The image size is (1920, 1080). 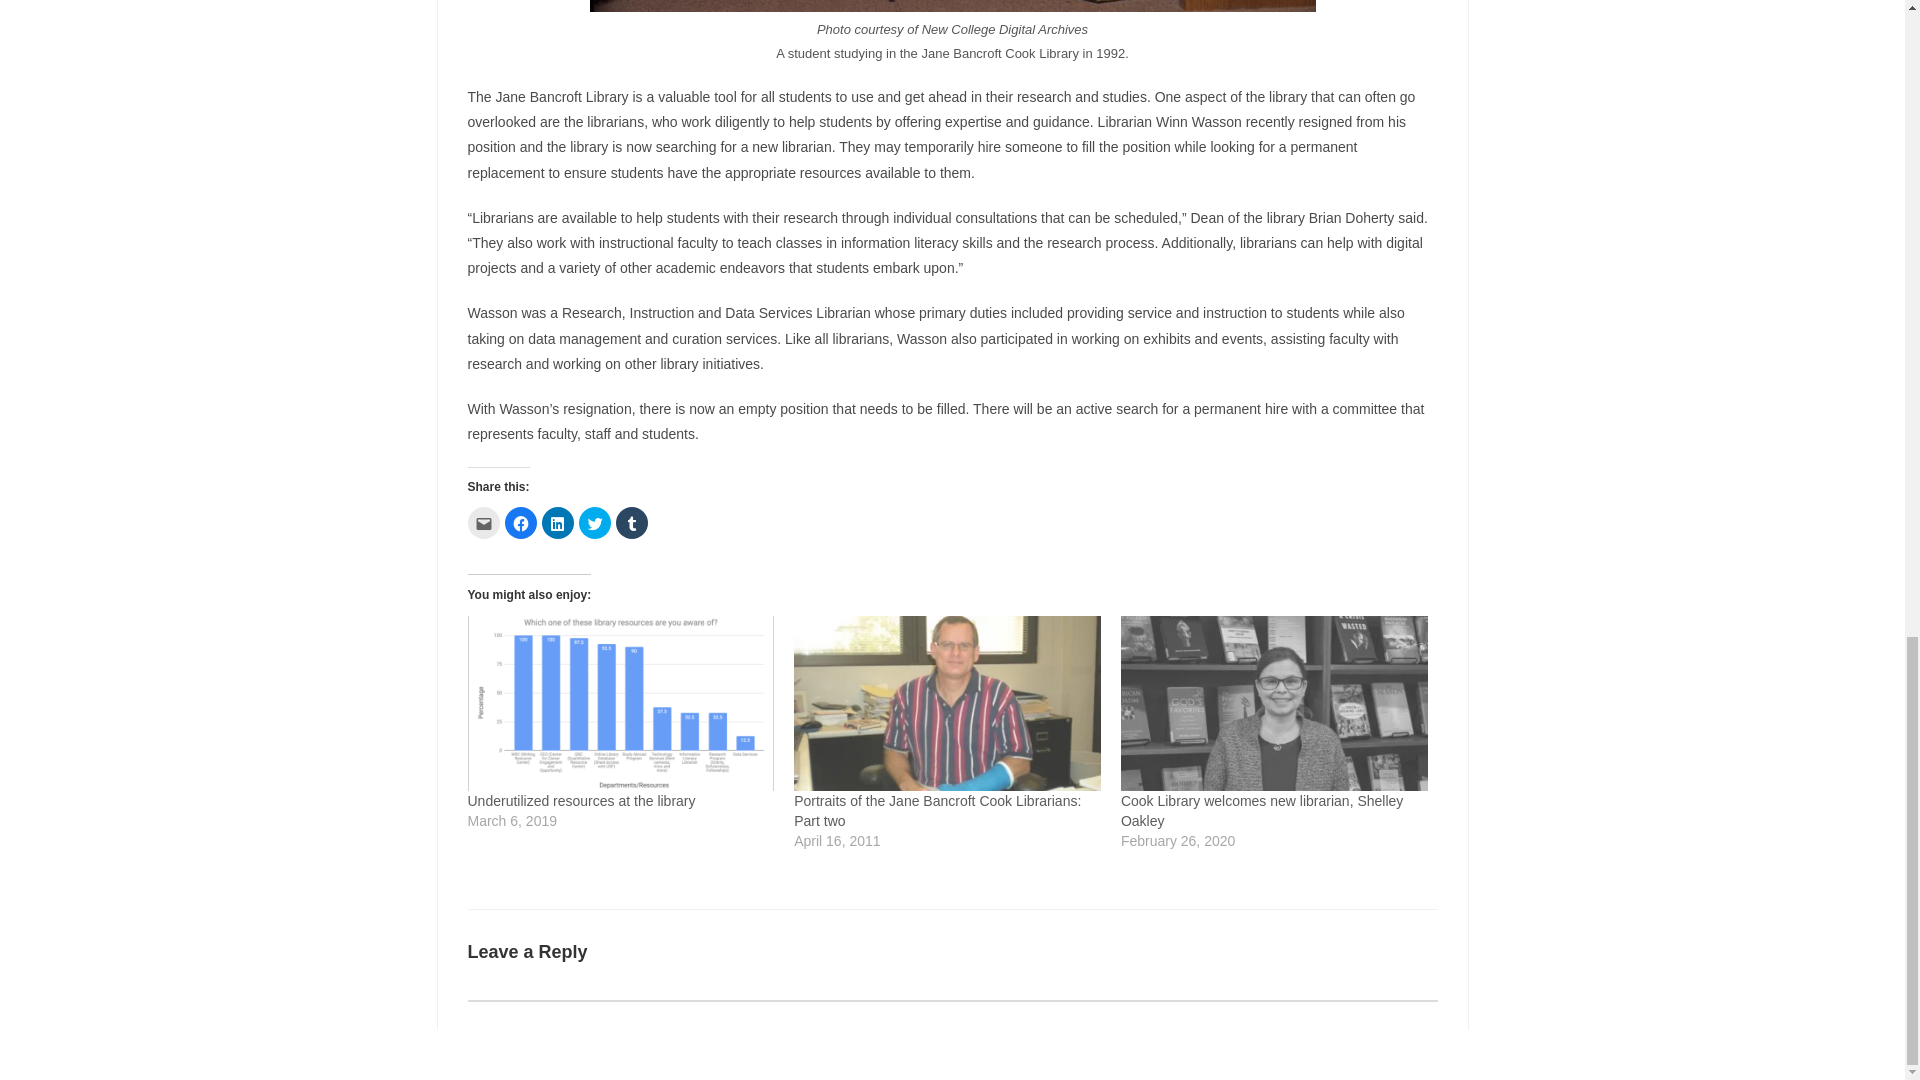 I want to click on Click to share on Twitter, so click(x=594, y=522).